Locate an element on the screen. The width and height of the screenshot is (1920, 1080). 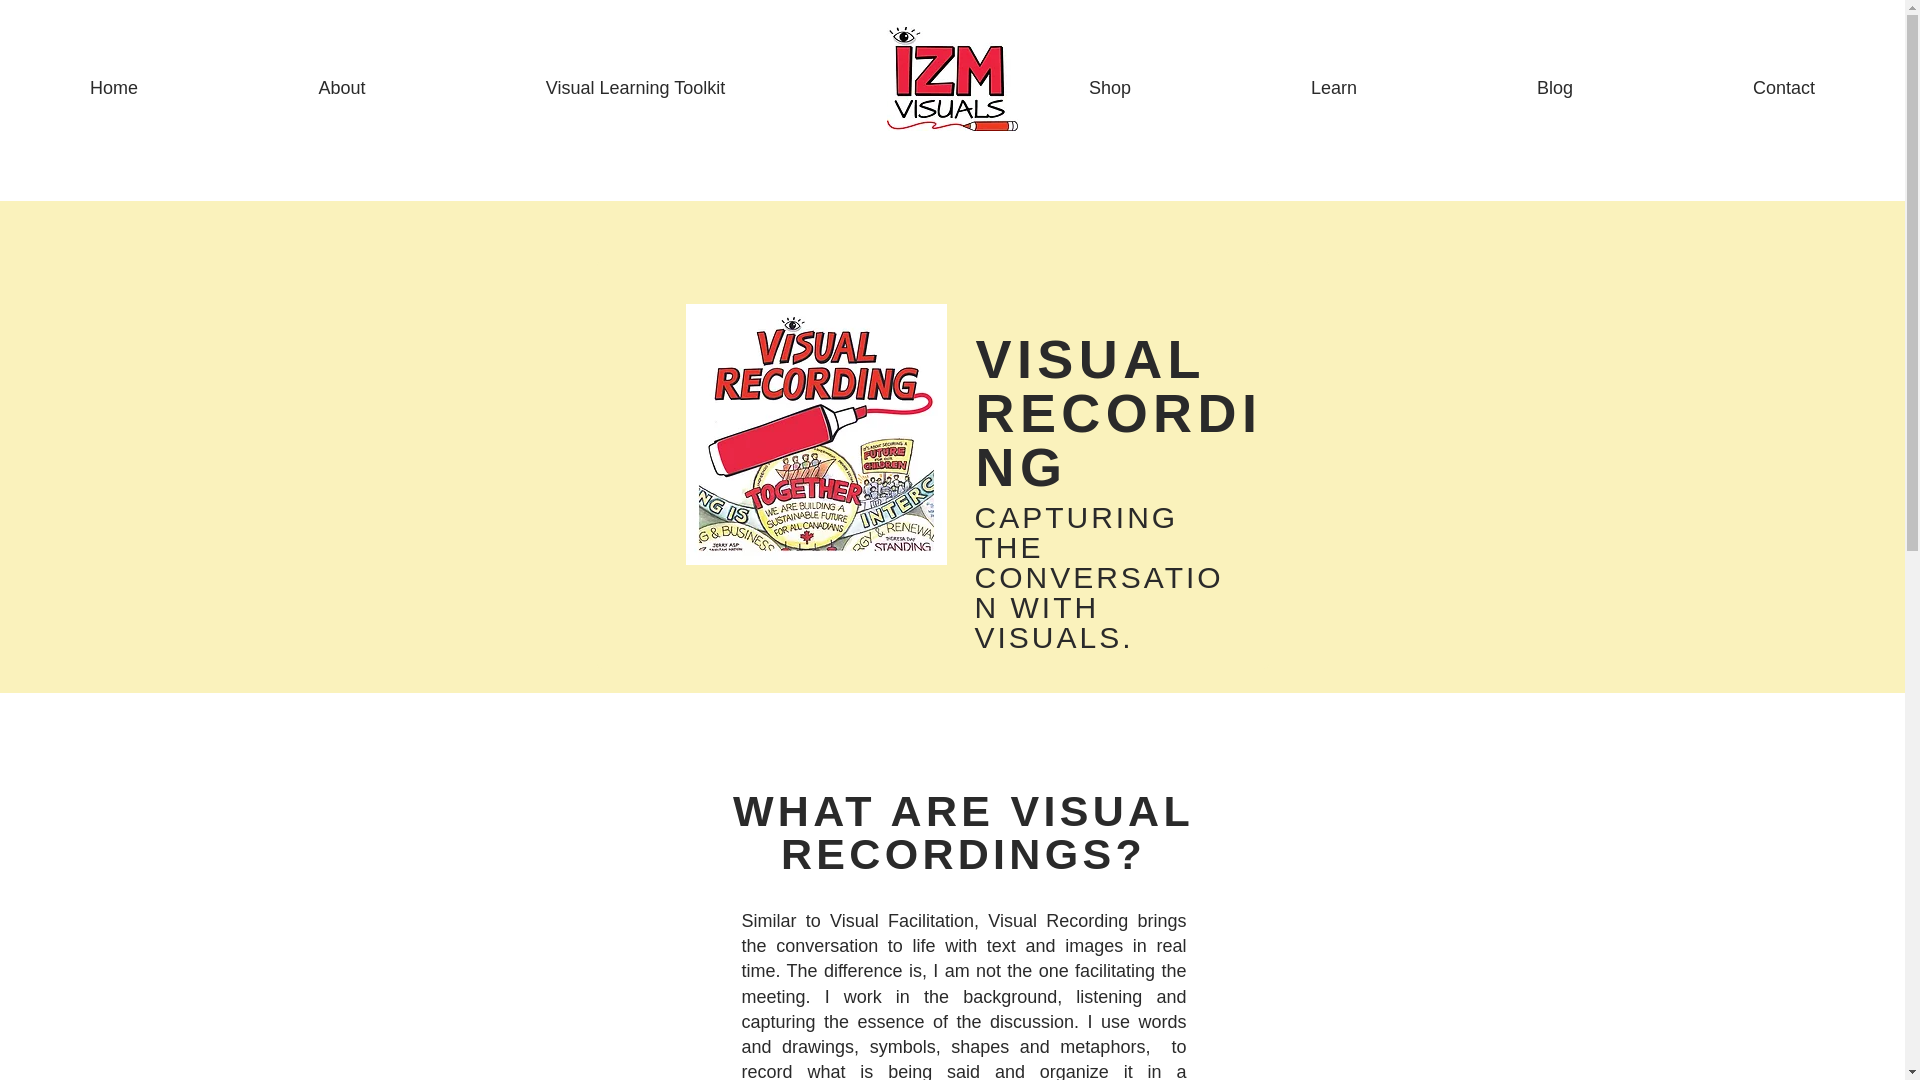
Blog is located at coordinates (1554, 78).